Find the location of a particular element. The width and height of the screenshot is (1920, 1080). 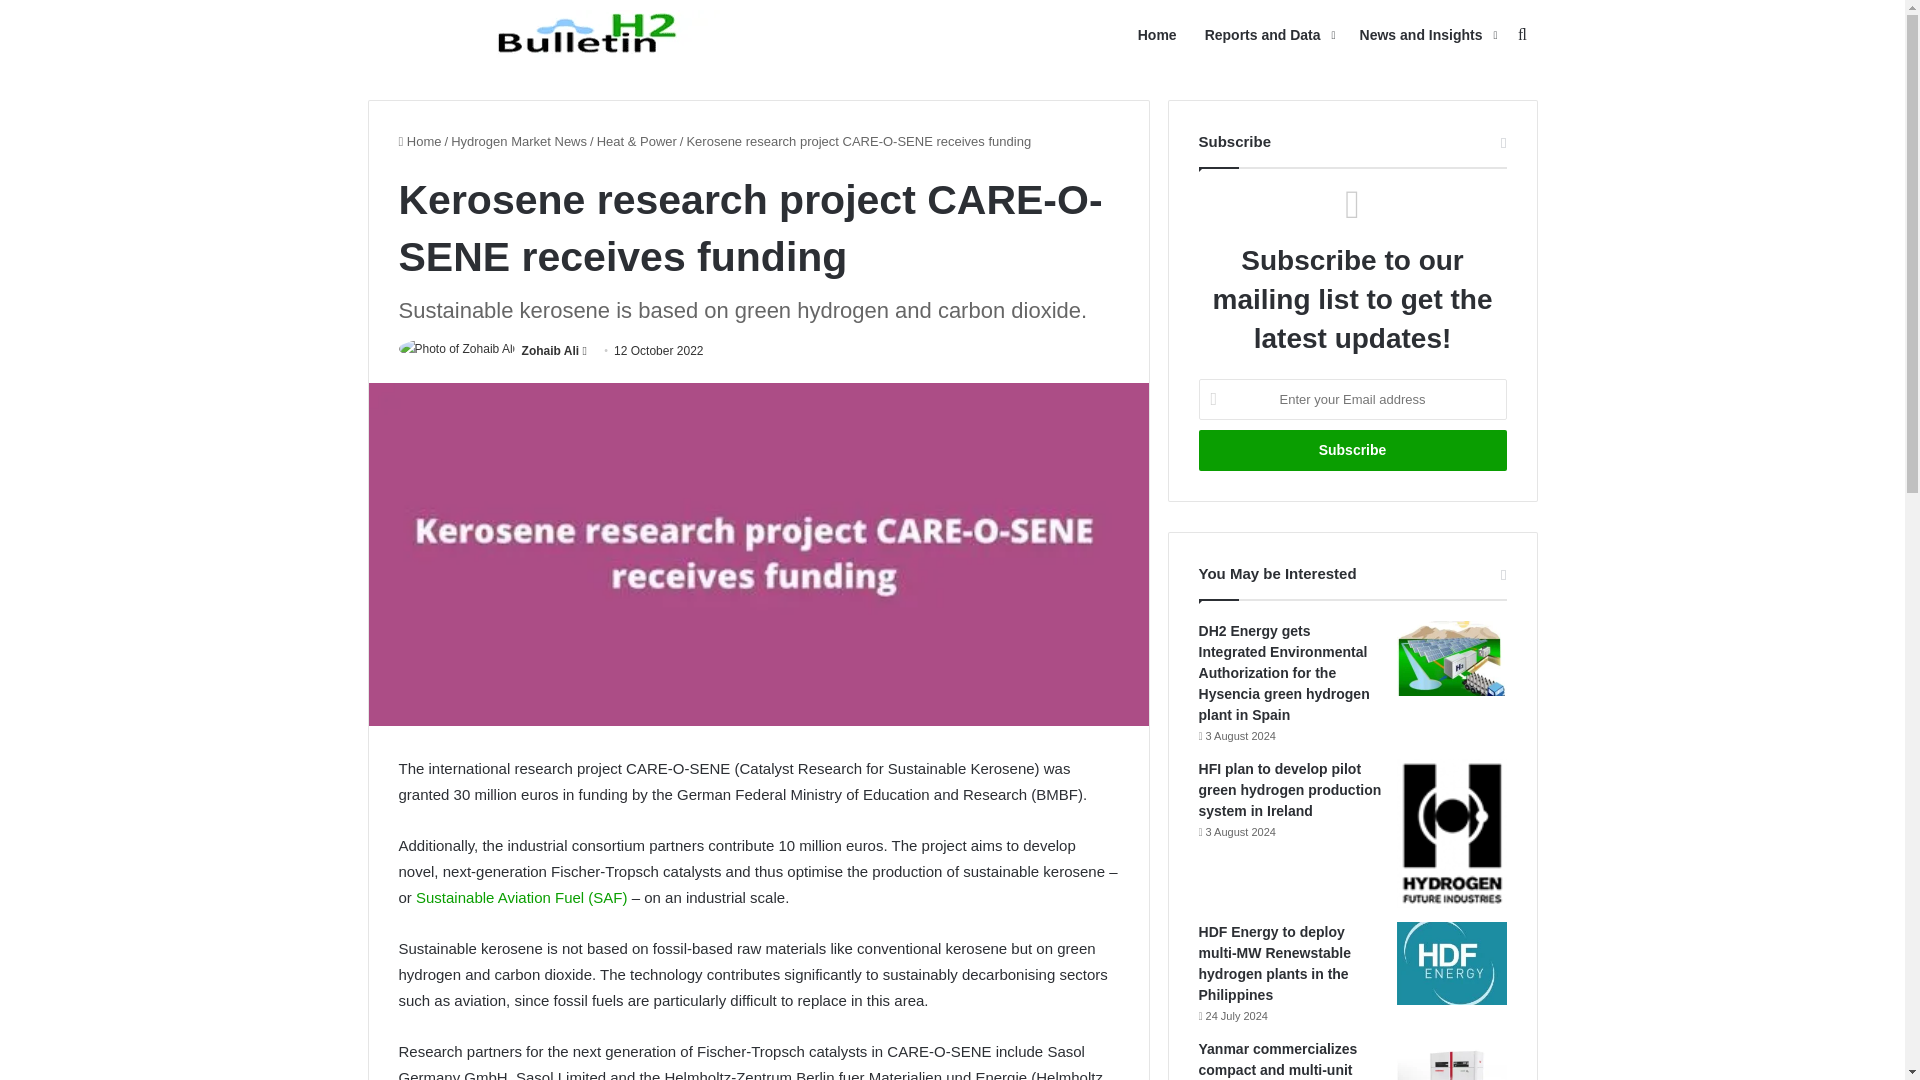

Subscribe is located at coordinates (1352, 450).